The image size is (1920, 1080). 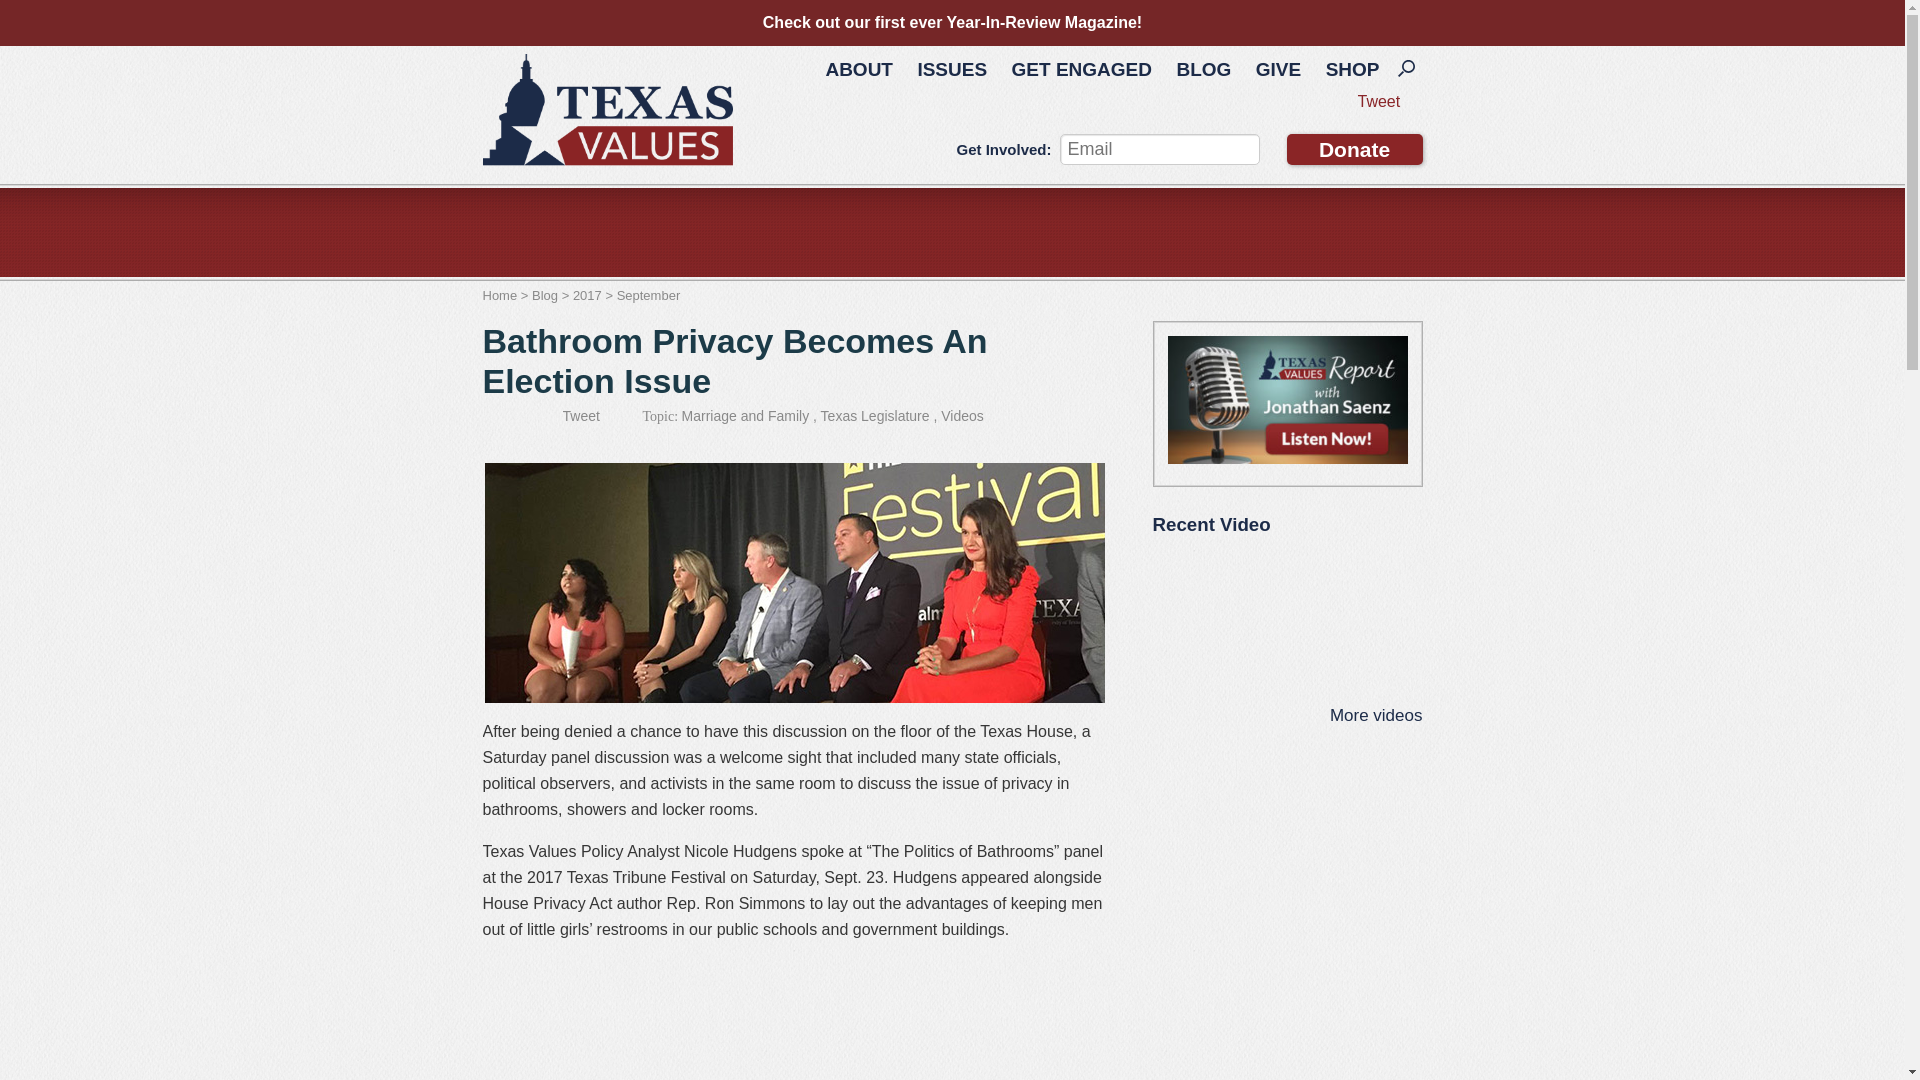 What do you see at coordinates (951, 69) in the screenshot?
I see `ISSUES` at bounding box center [951, 69].